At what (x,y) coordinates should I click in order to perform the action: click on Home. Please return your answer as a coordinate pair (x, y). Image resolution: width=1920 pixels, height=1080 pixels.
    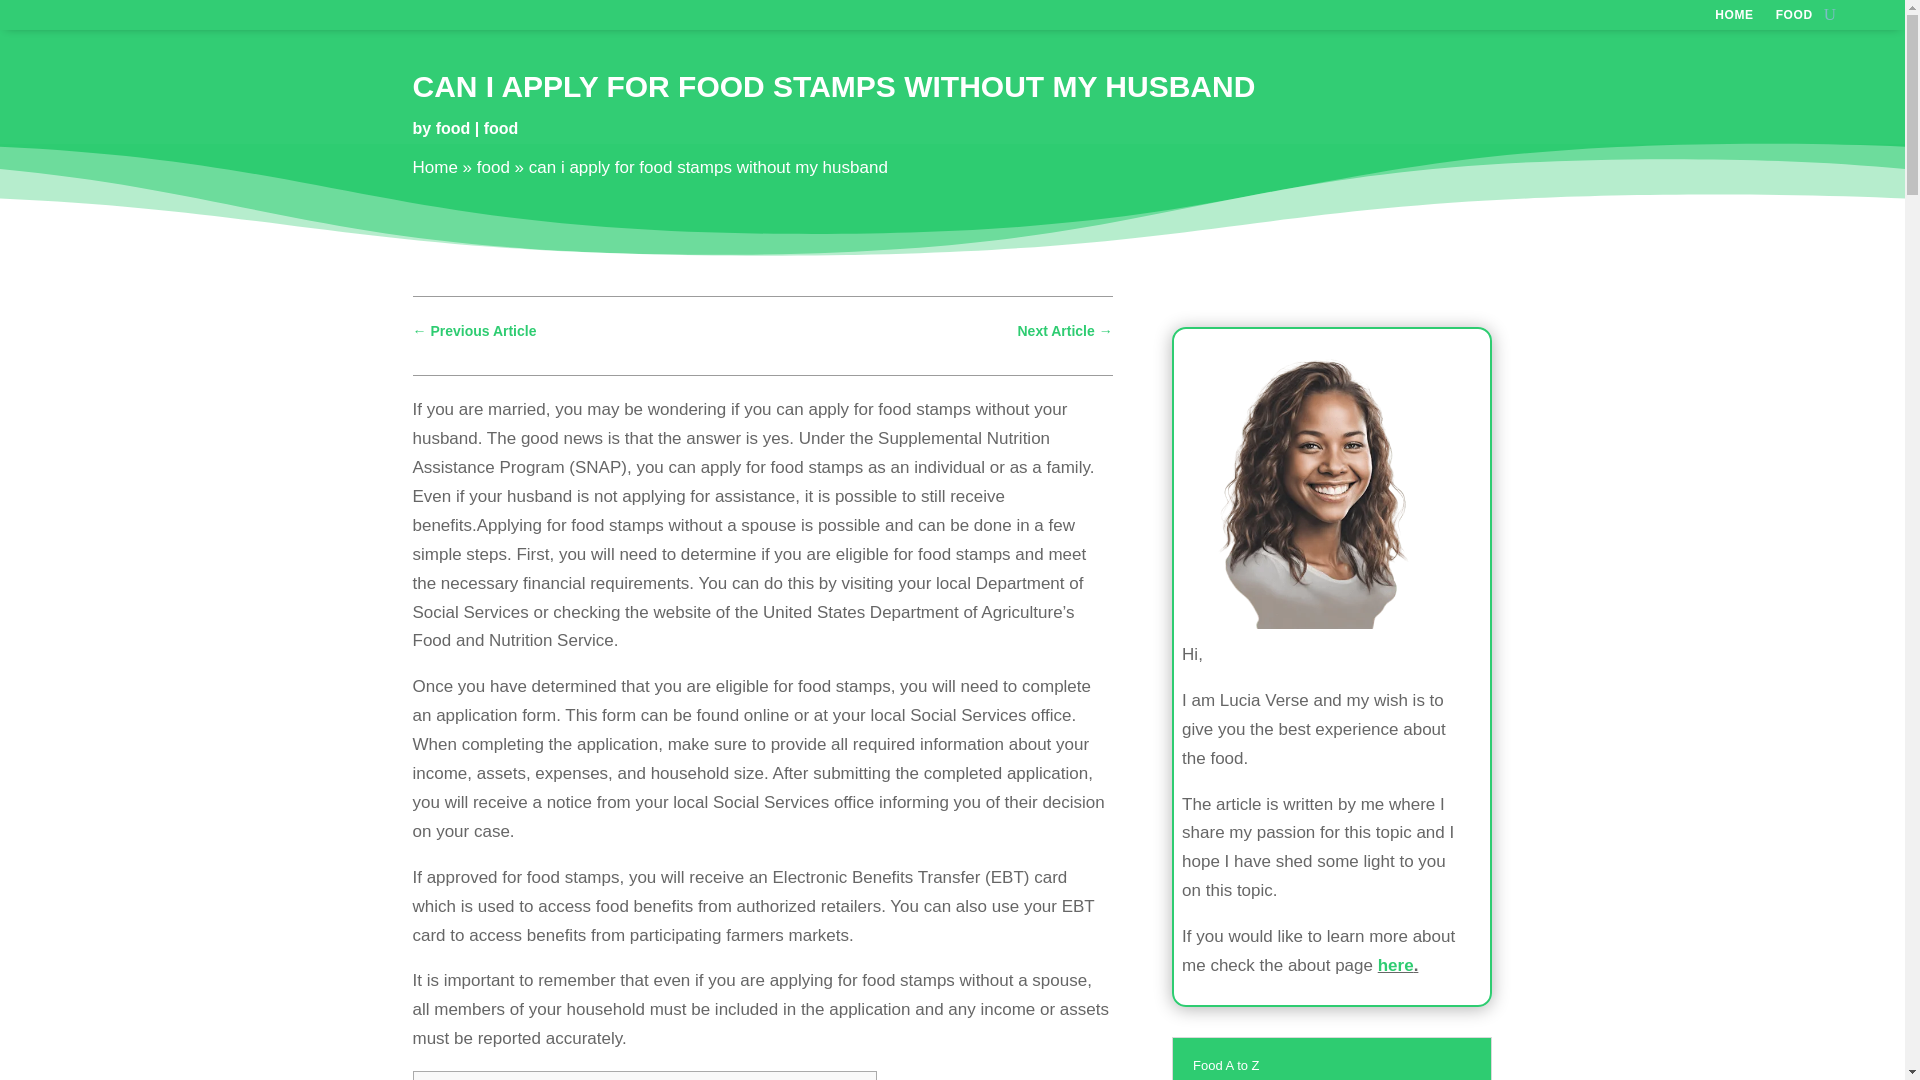
    Looking at the image, I should click on (434, 167).